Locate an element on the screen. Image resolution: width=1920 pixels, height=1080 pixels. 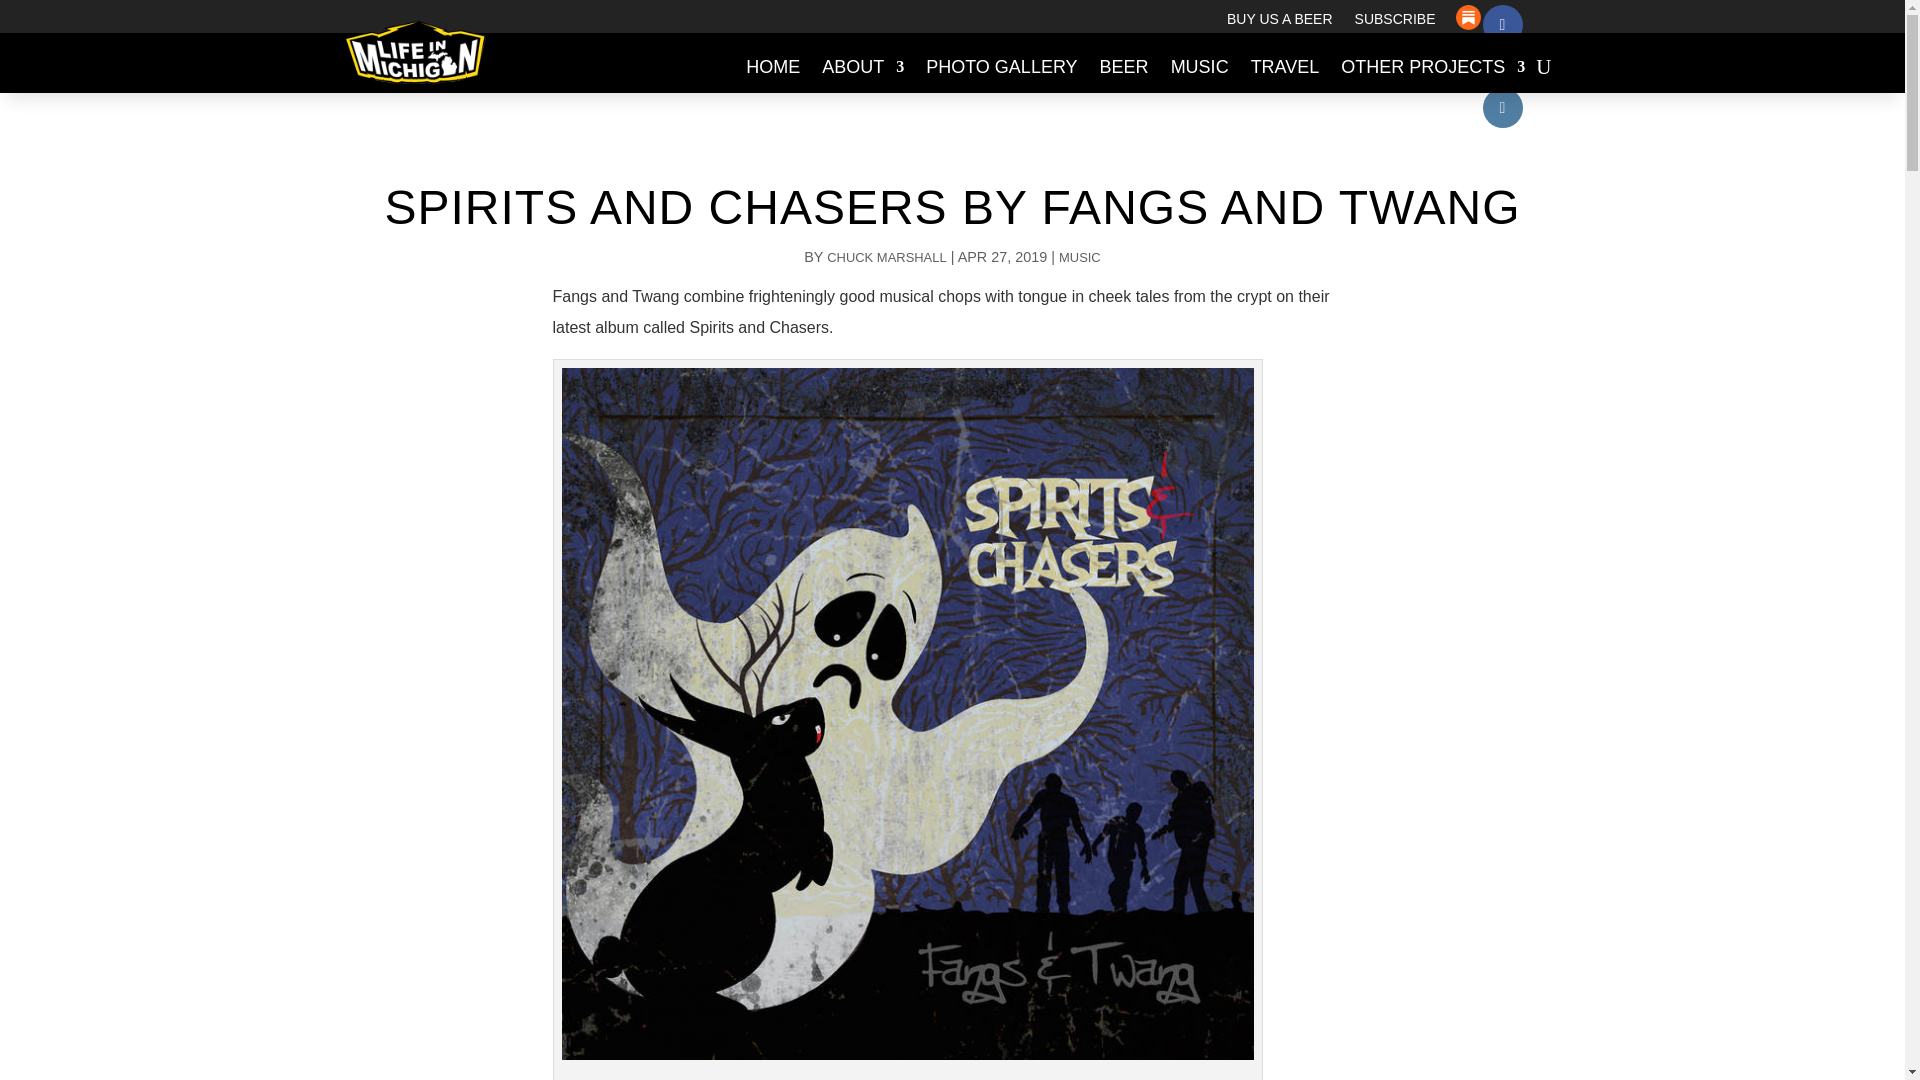
OTHER PROJECTS is located at coordinates (1432, 66).